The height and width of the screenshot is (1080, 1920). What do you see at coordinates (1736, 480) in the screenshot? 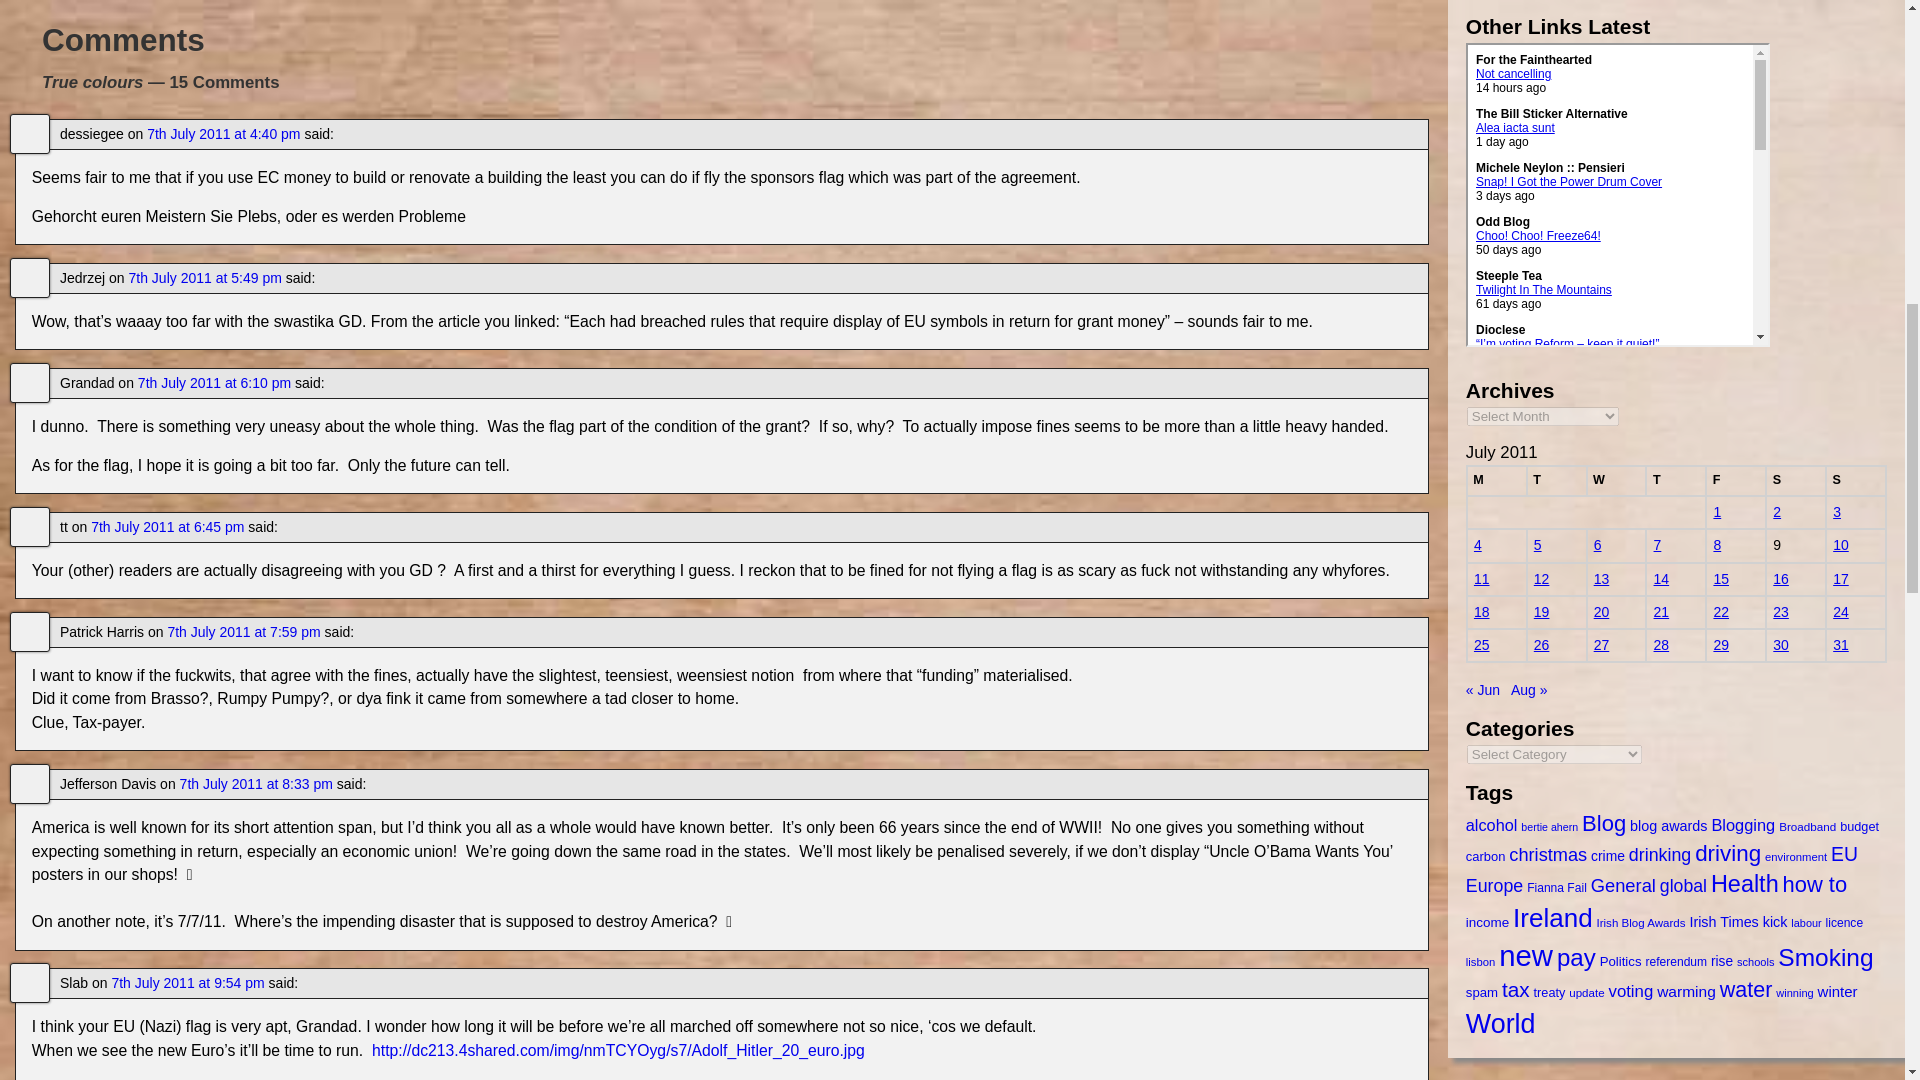
I see `Friday` at bounding box center [1736, 480].